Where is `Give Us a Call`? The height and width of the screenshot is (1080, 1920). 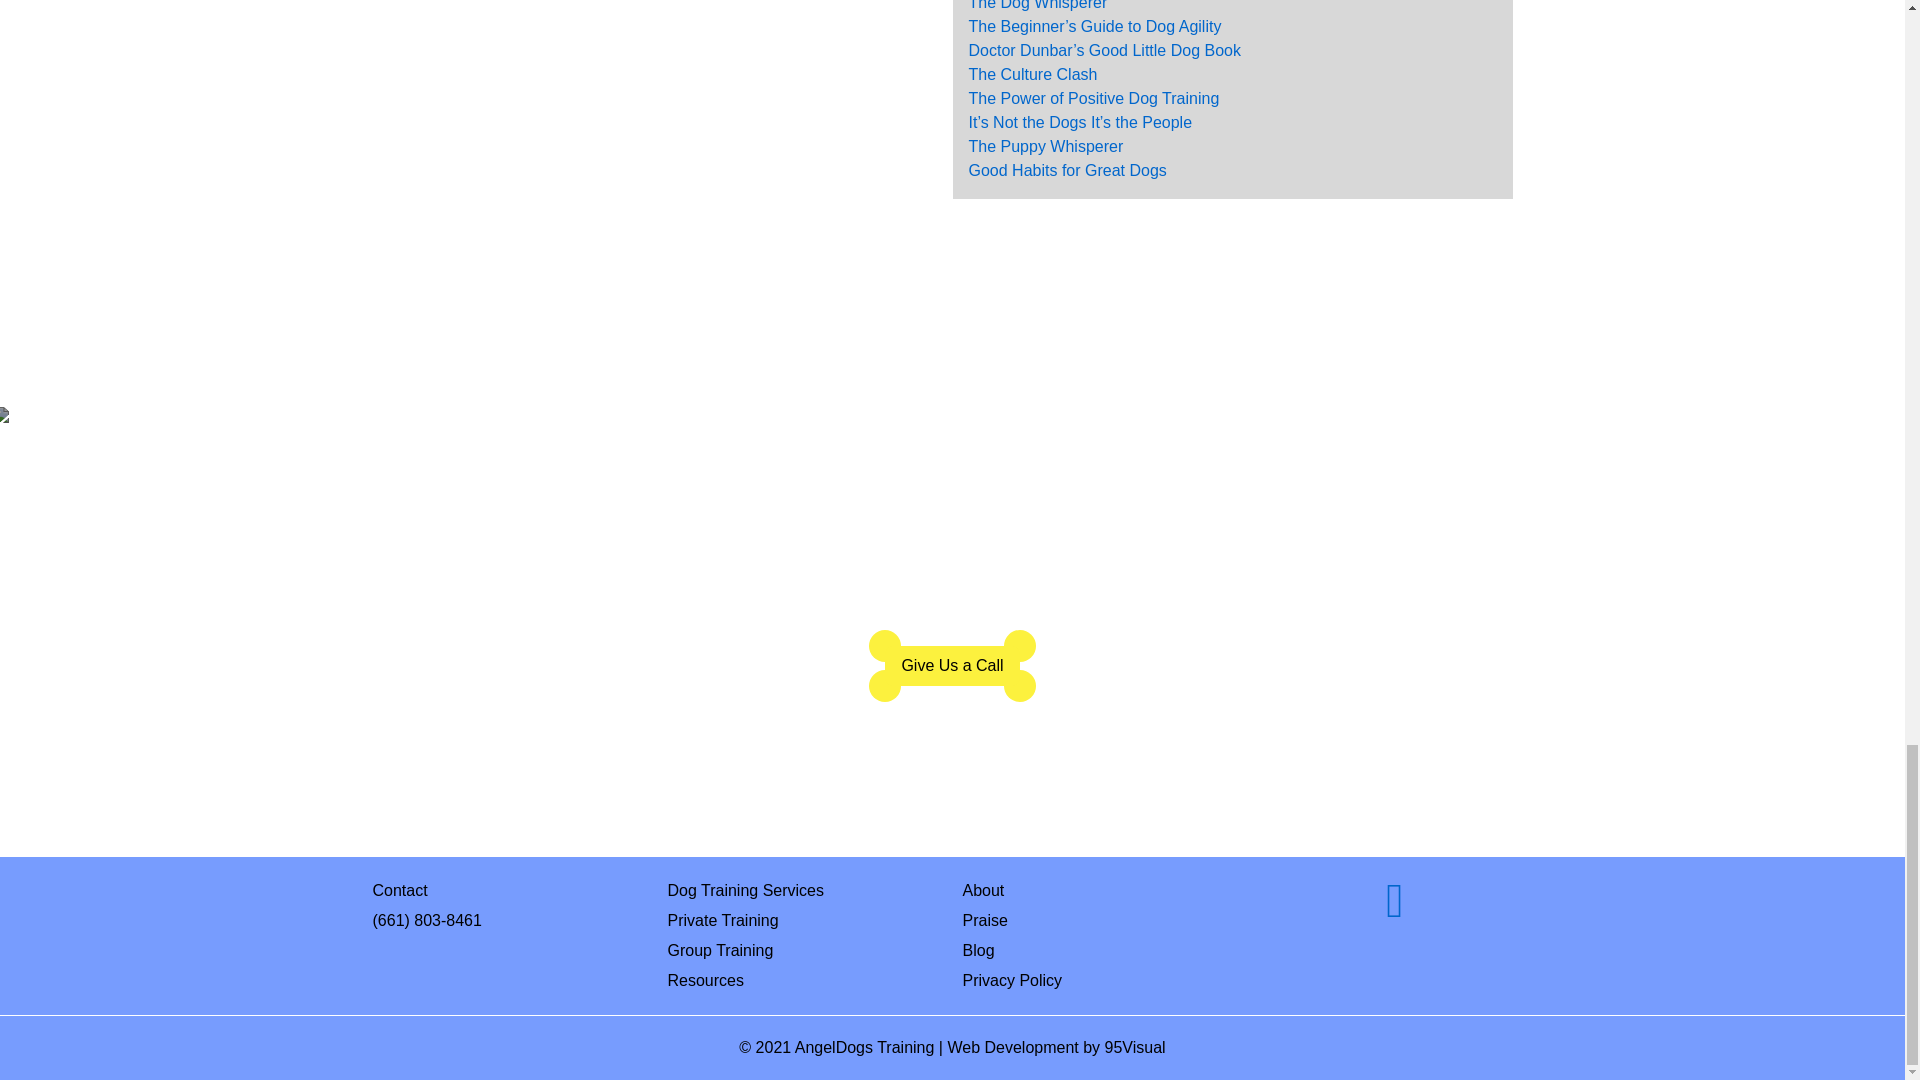 Give Us a Call is located at coordinates (952, 665).